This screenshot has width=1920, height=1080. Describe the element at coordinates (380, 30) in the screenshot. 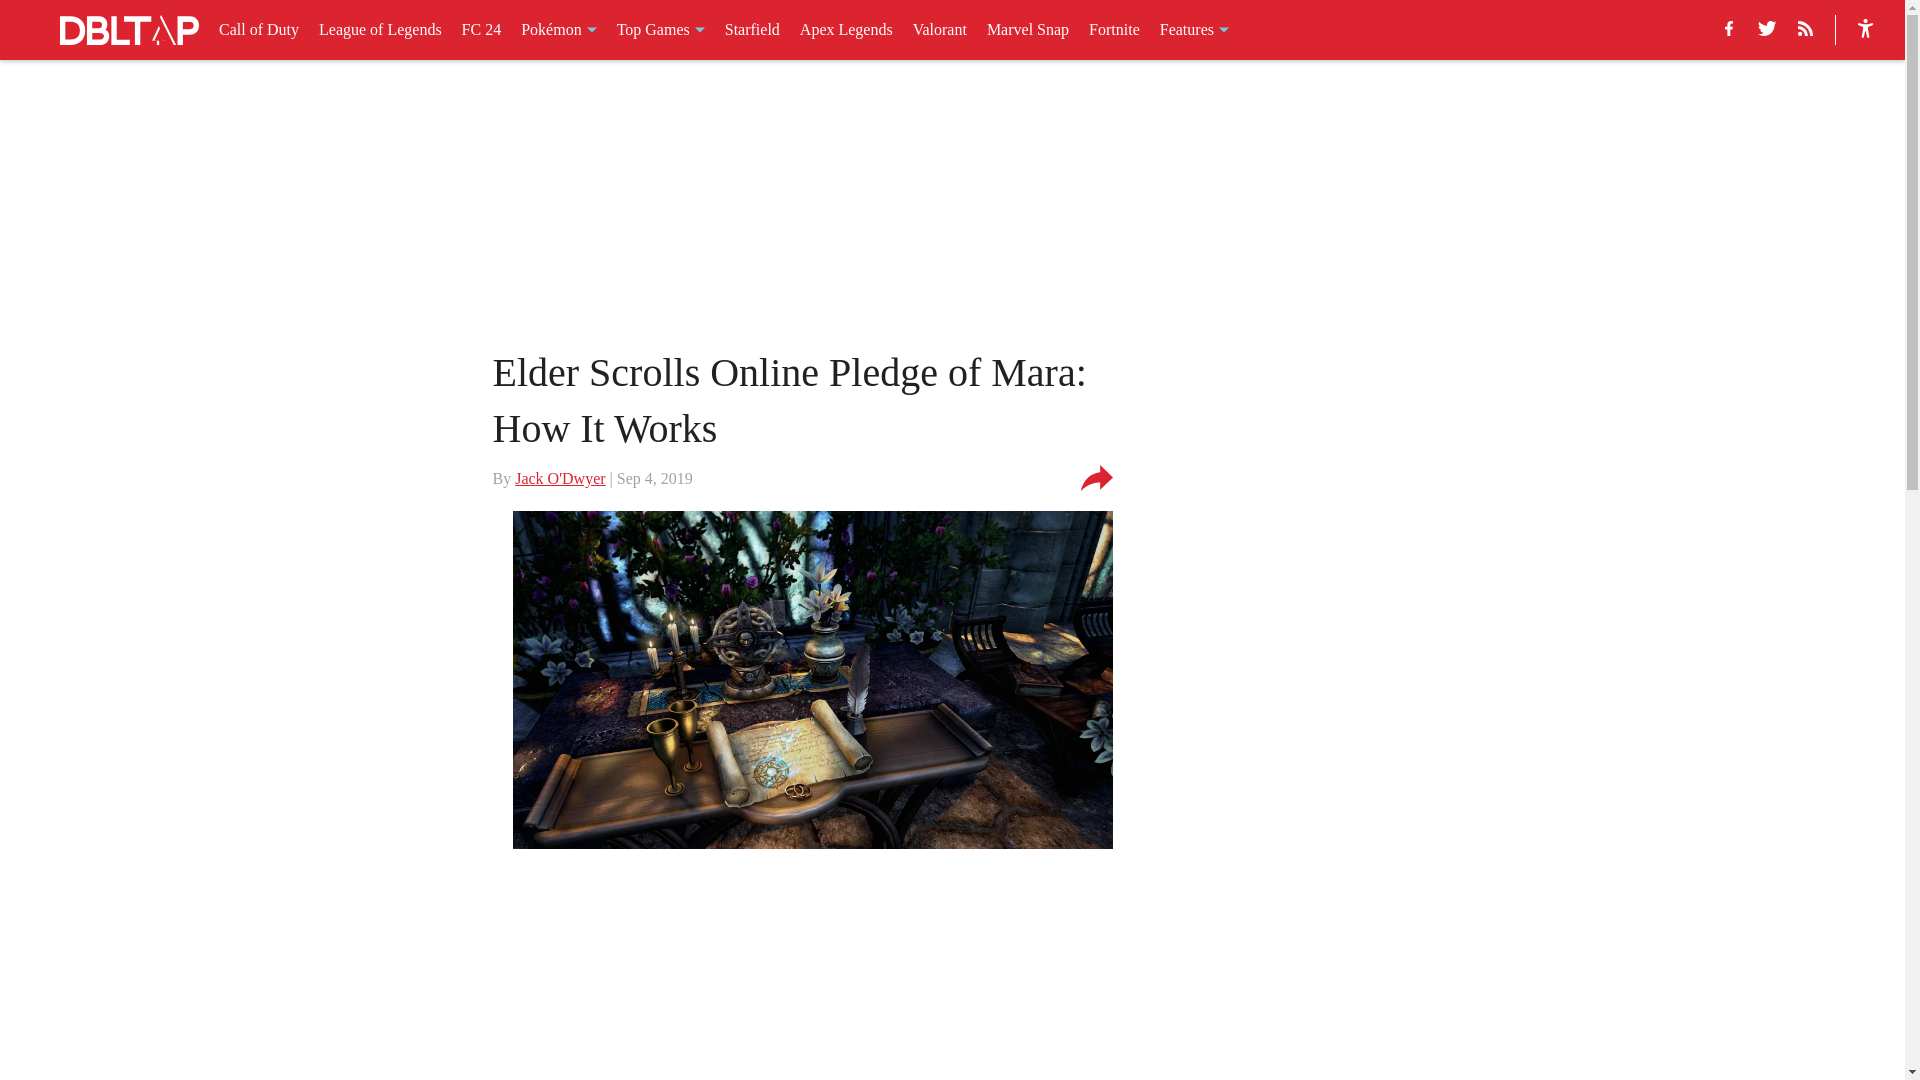

I see `League of Legends` at that location.